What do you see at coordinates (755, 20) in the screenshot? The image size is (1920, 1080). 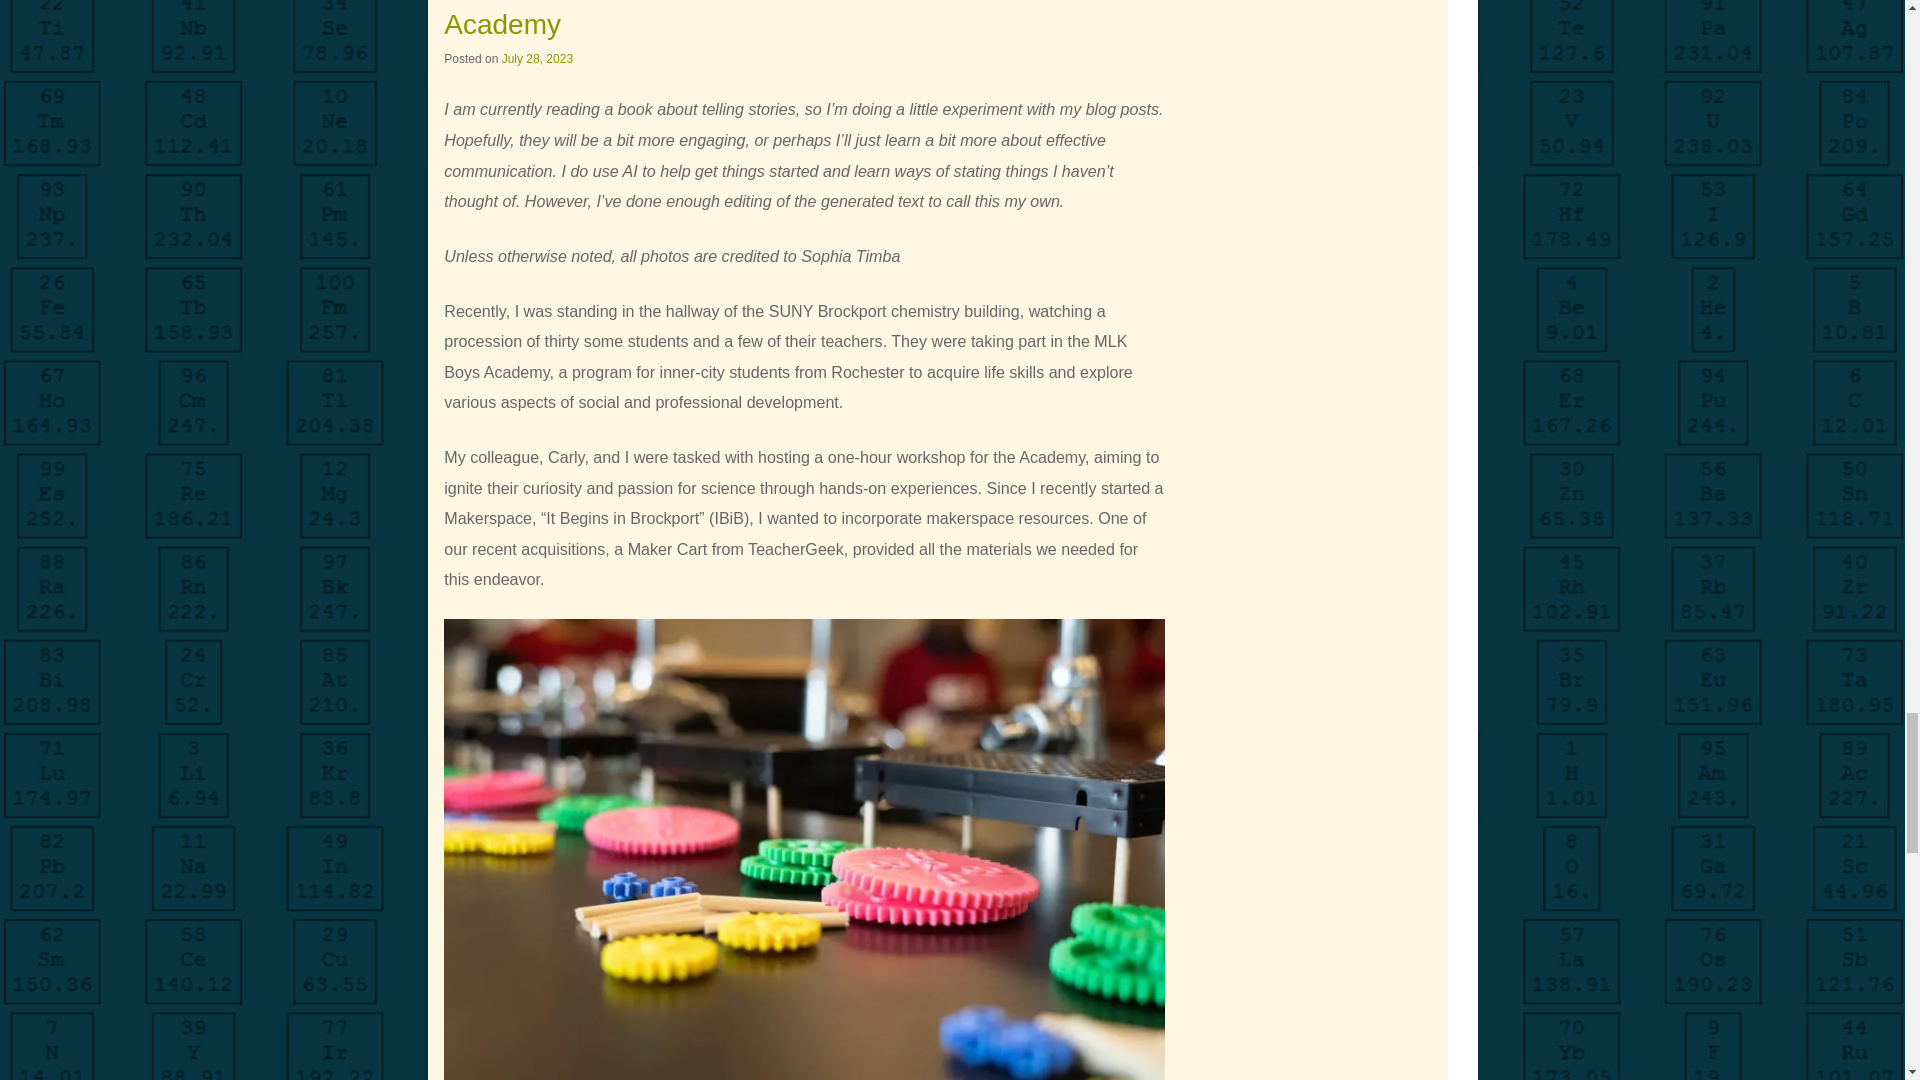 I see `Rekindling the Spark: It Begins with the MLK Boys Academy` at bounding box center [755, 20].